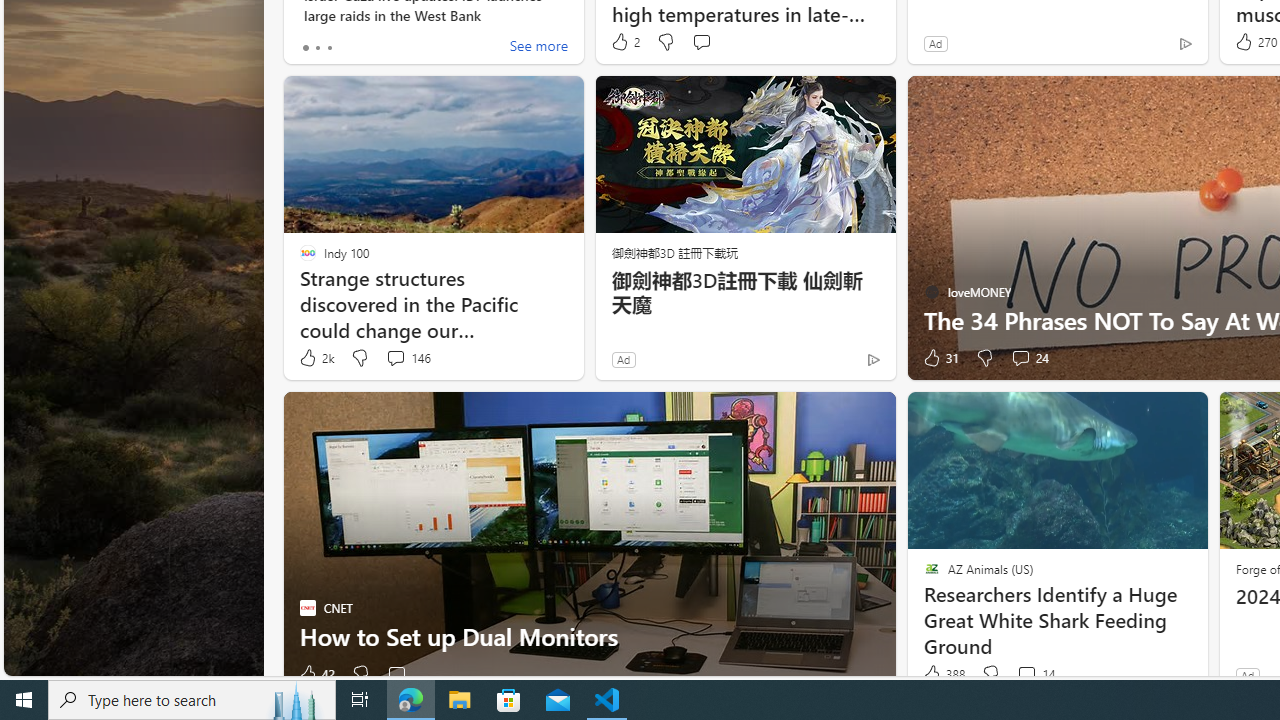 Image resolution: width=1280 pixels, height=720 pixels. What do you see at coordinates (1030, 358) in the screenshot?
I see `View comments 24 Comment` at bounding box center [1030, 358].